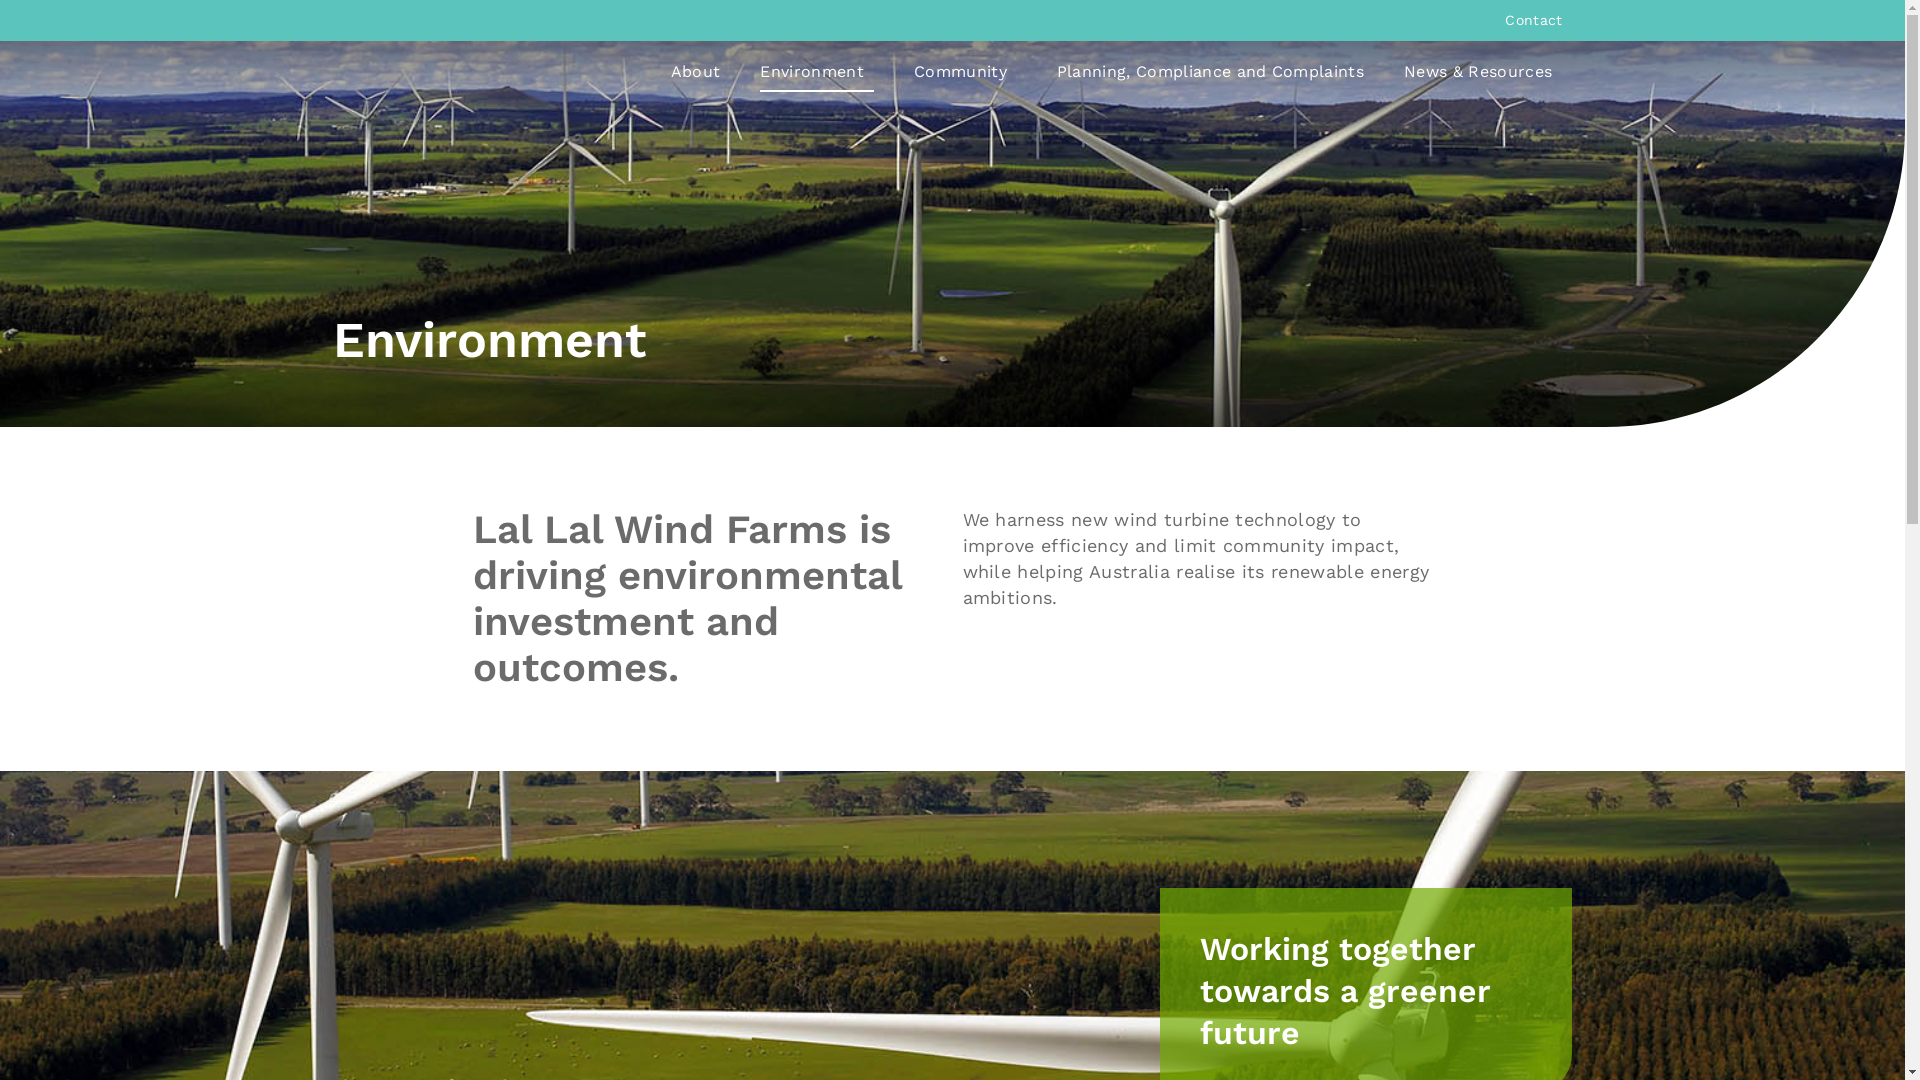 This screenshot has width=1920, height=1080. Describe the element at coordinates (817, 72) in the screenshot. I see `Environment` at that location.